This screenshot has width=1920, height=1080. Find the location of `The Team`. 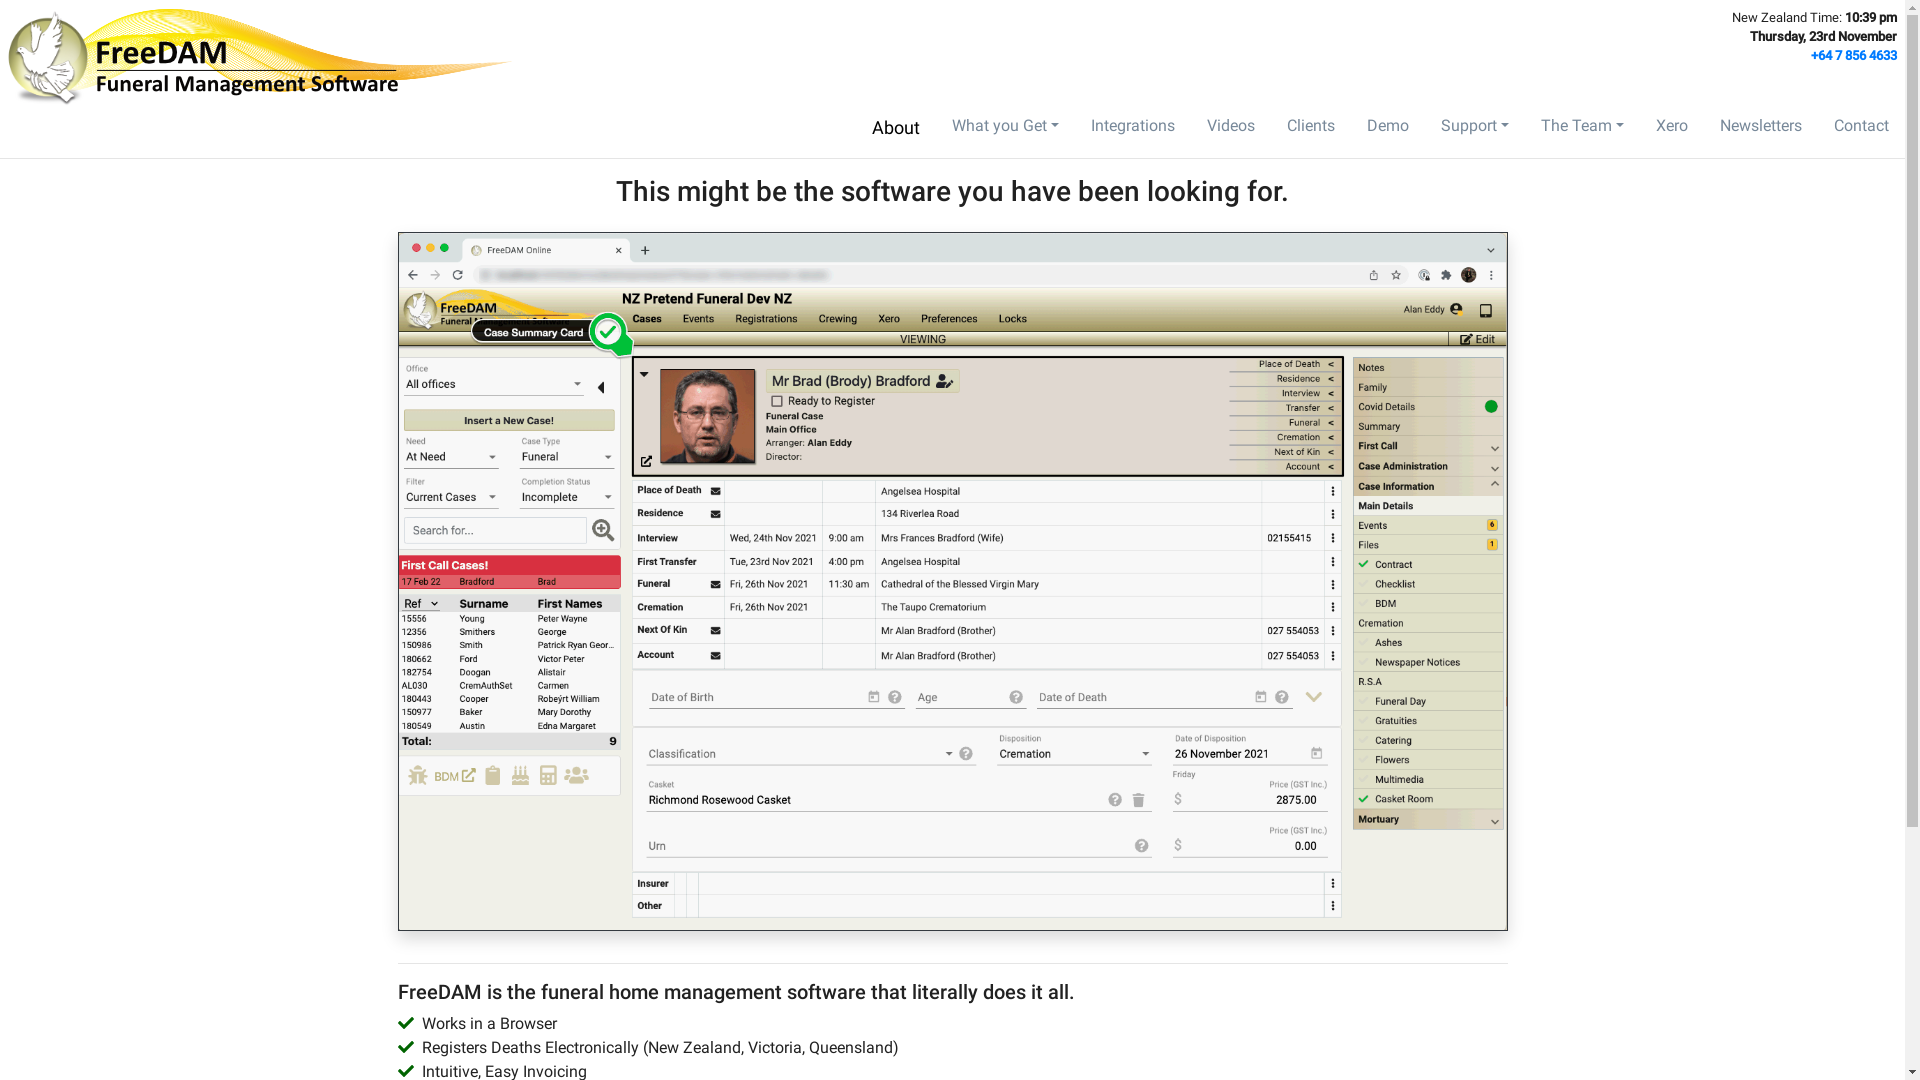

The Team is located at coordinates (1582, 126).